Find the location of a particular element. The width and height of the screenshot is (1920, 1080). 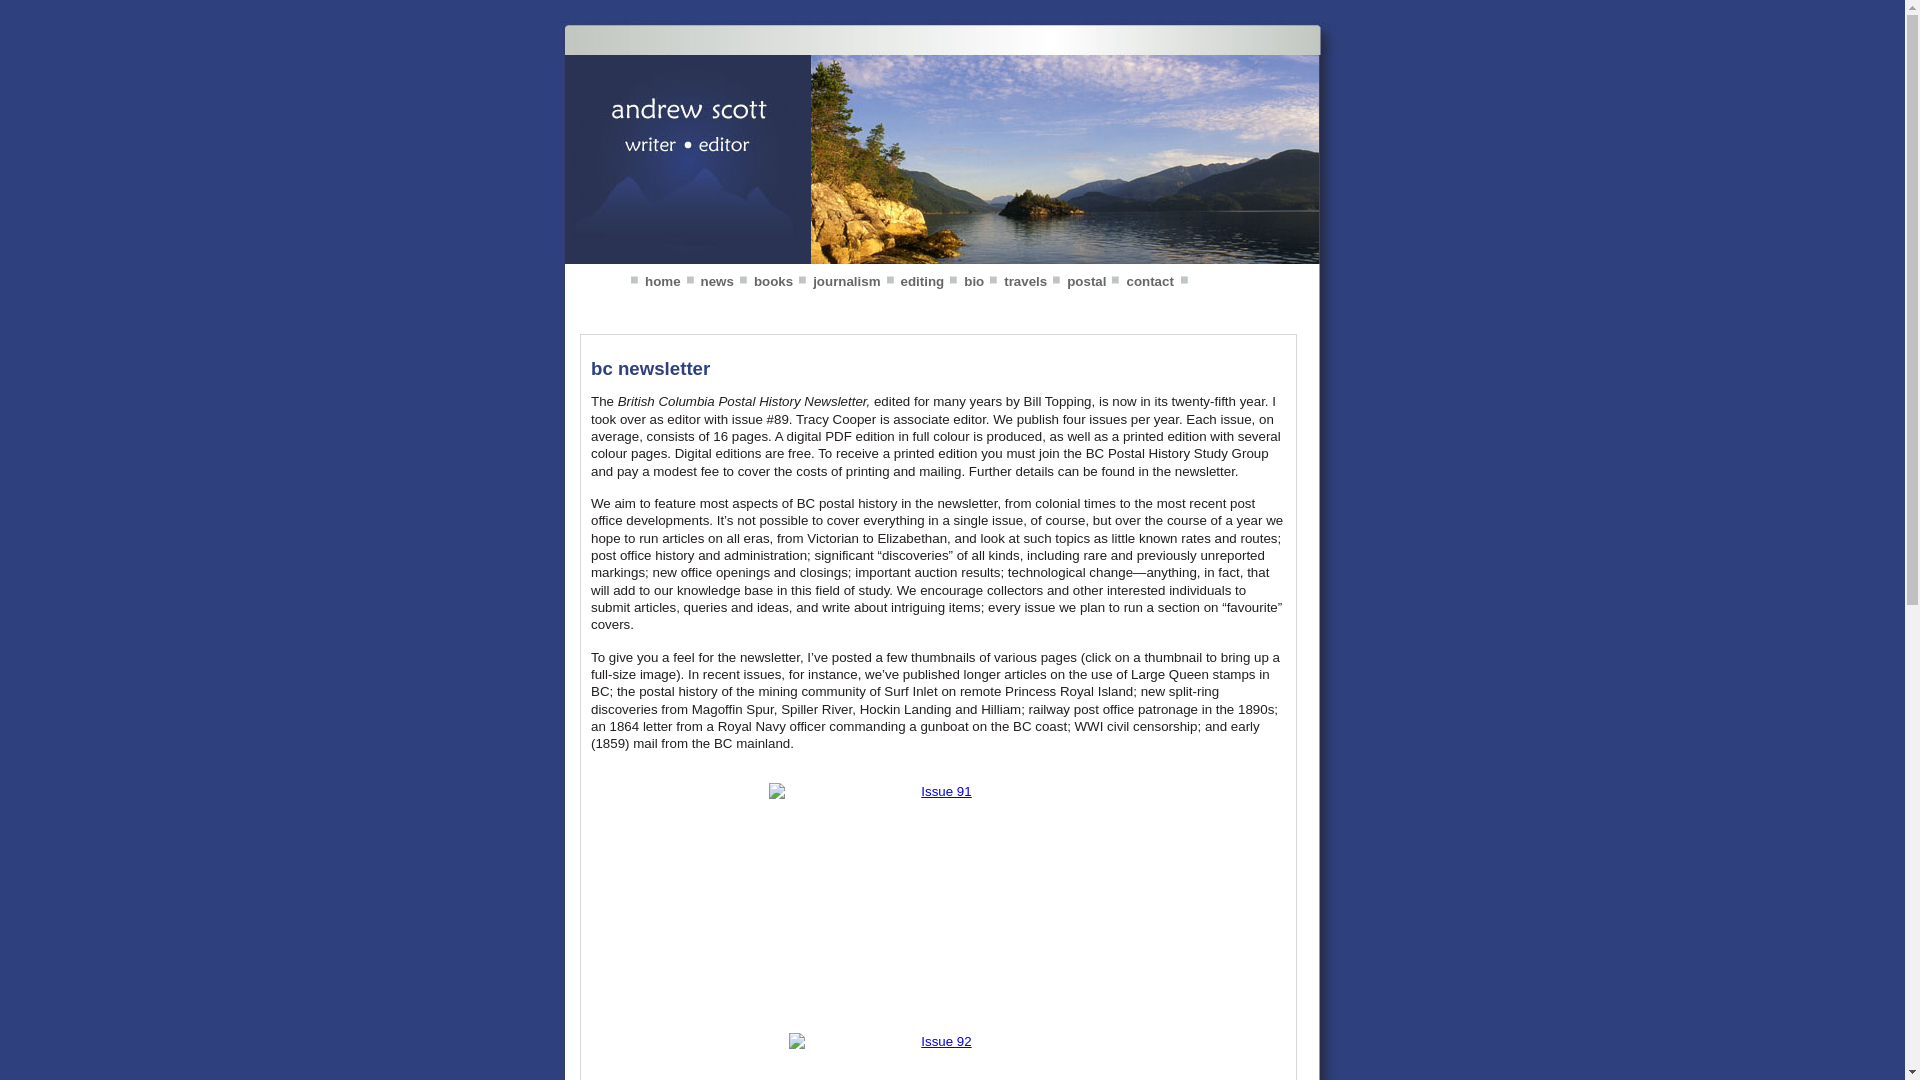

bio is located at coordinates (964, 282).